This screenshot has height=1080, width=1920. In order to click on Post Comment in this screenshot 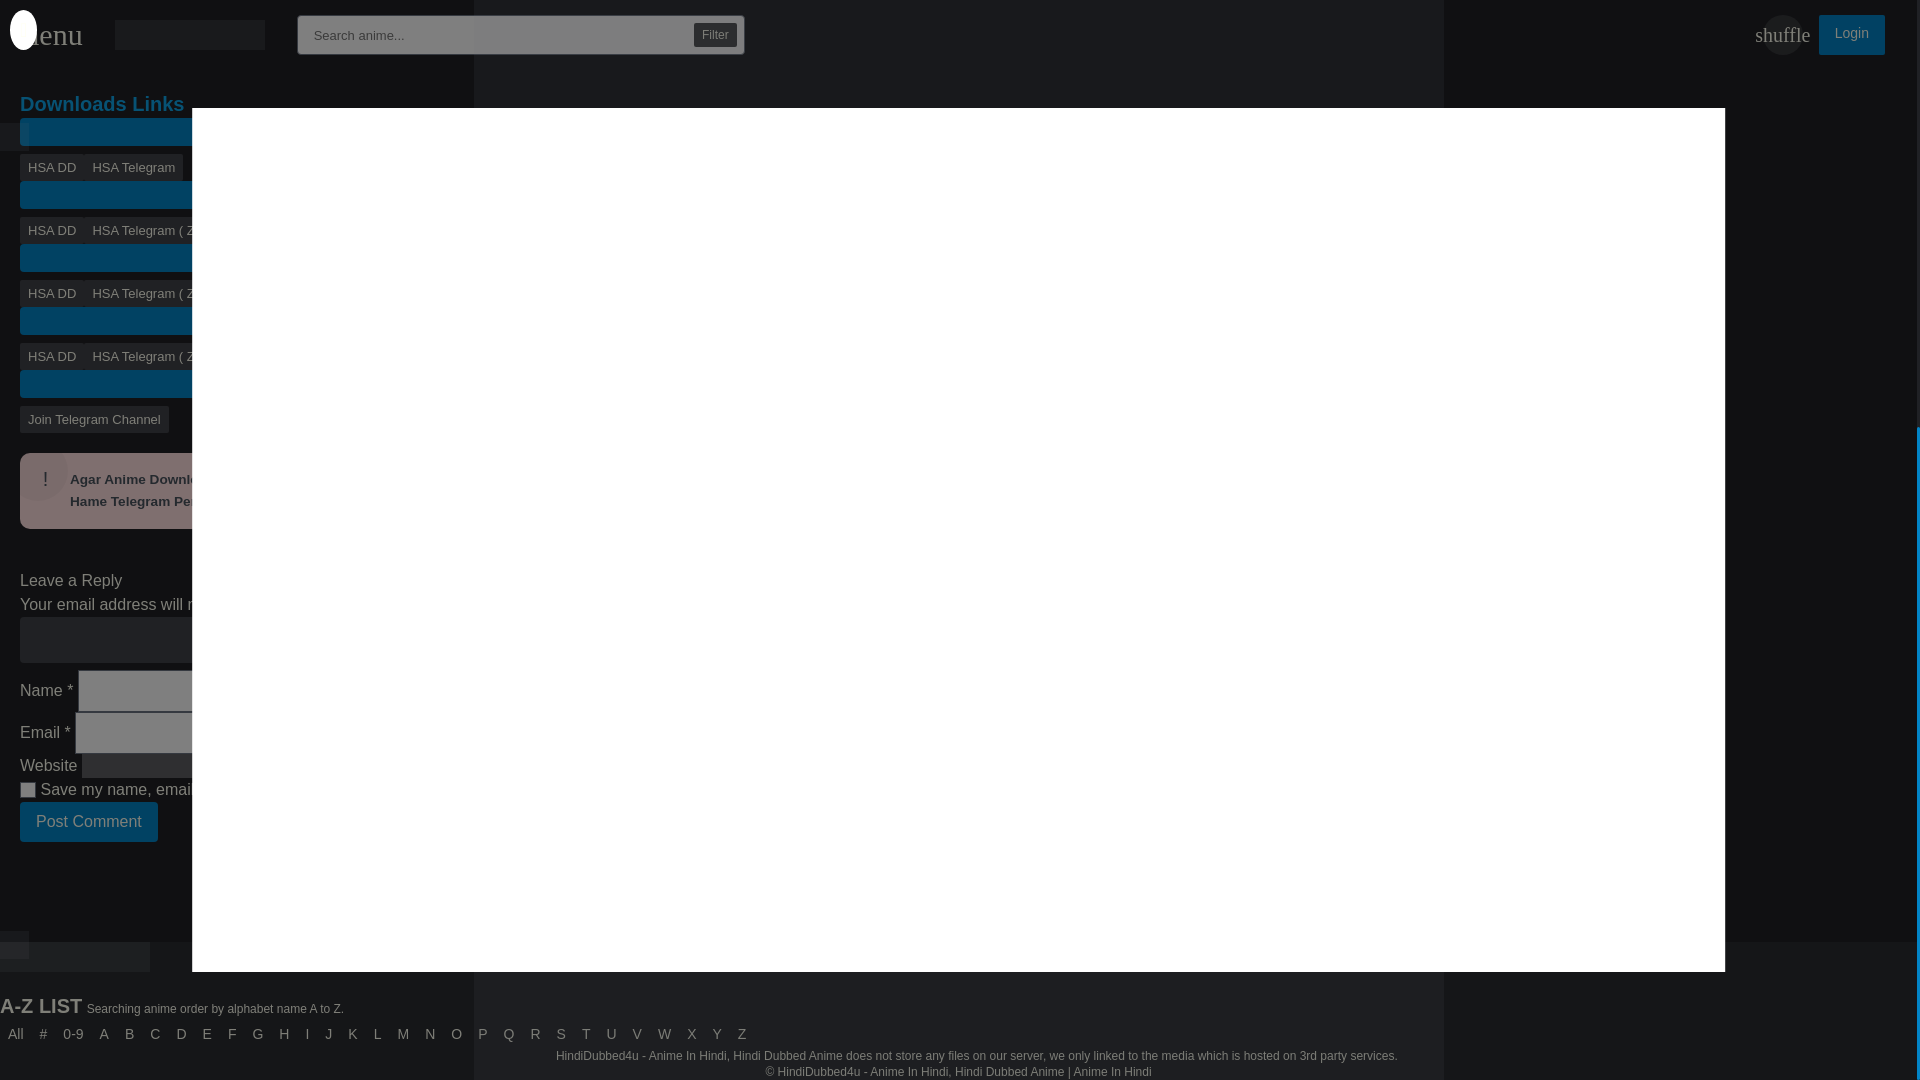, I will do `click(88, 822)`.